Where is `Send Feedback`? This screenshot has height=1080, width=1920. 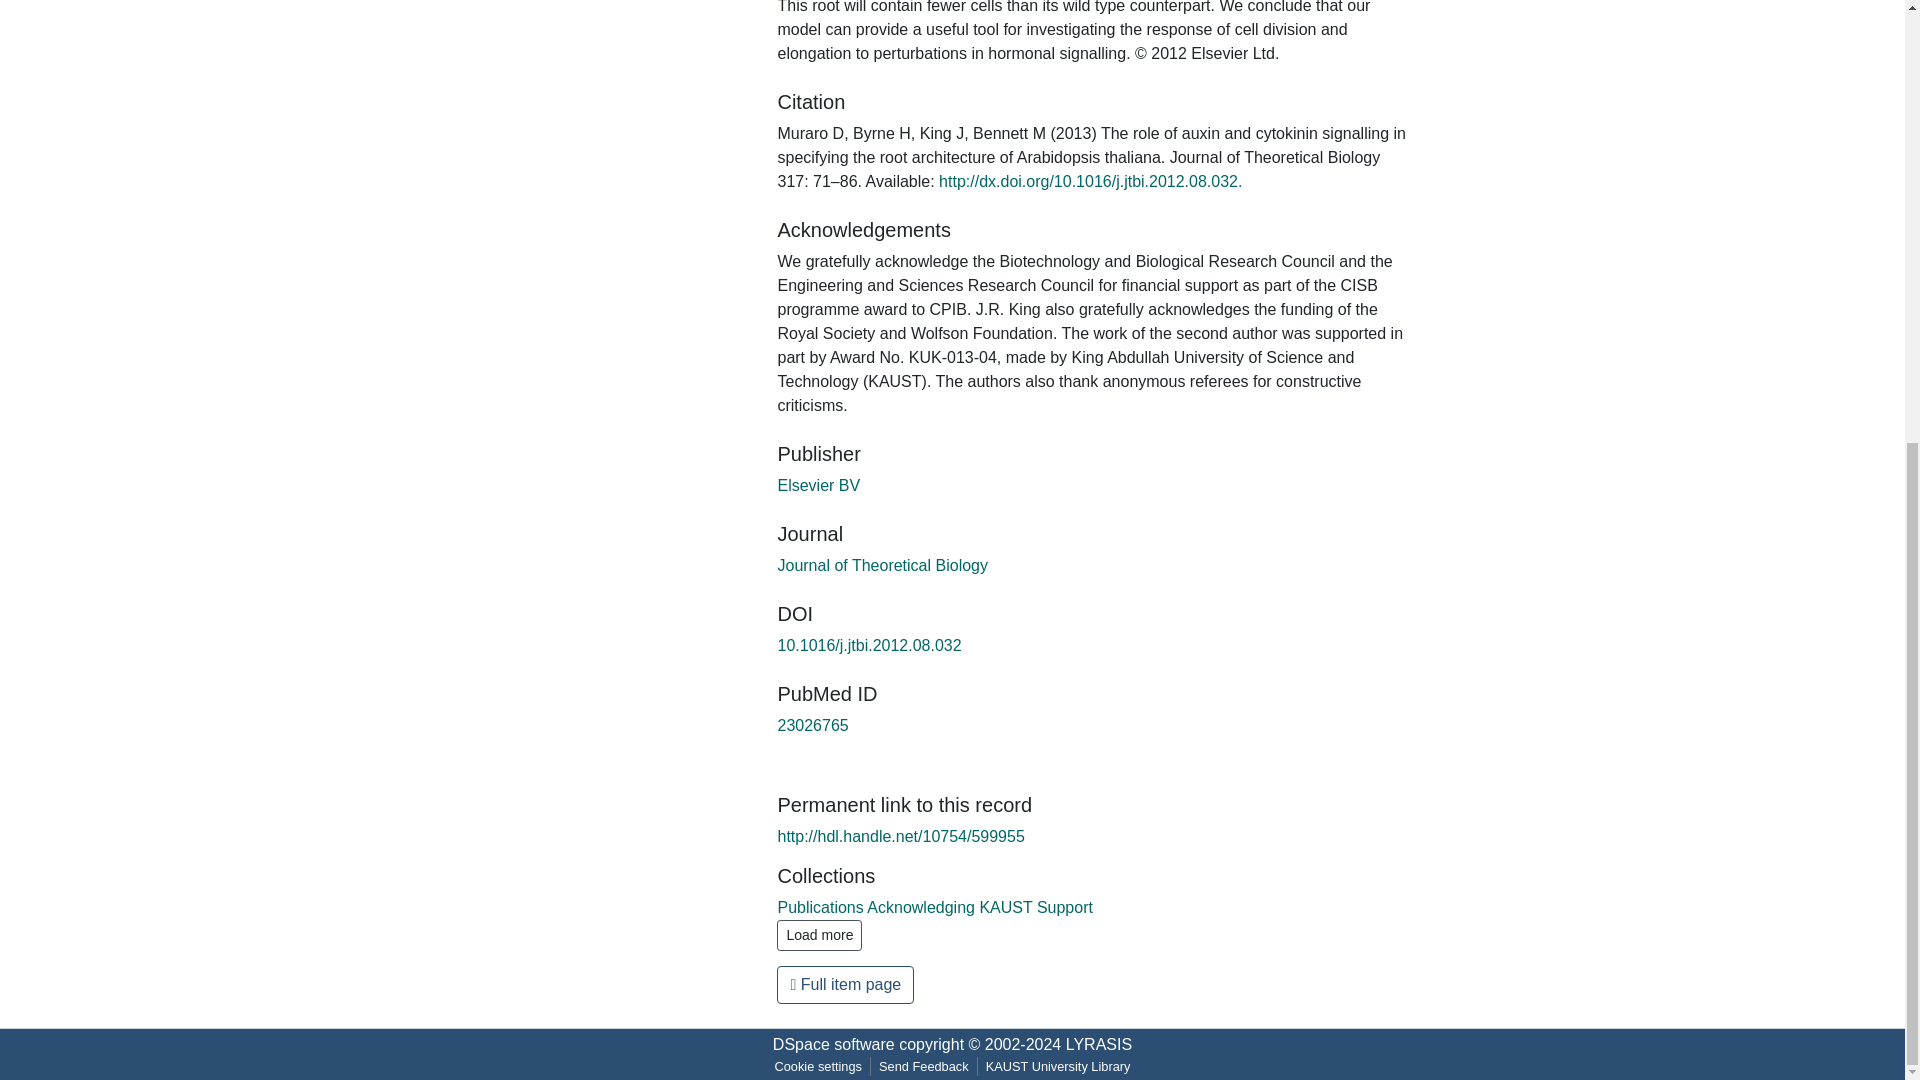
Send Feedback is located at coordinates (924, 1065).